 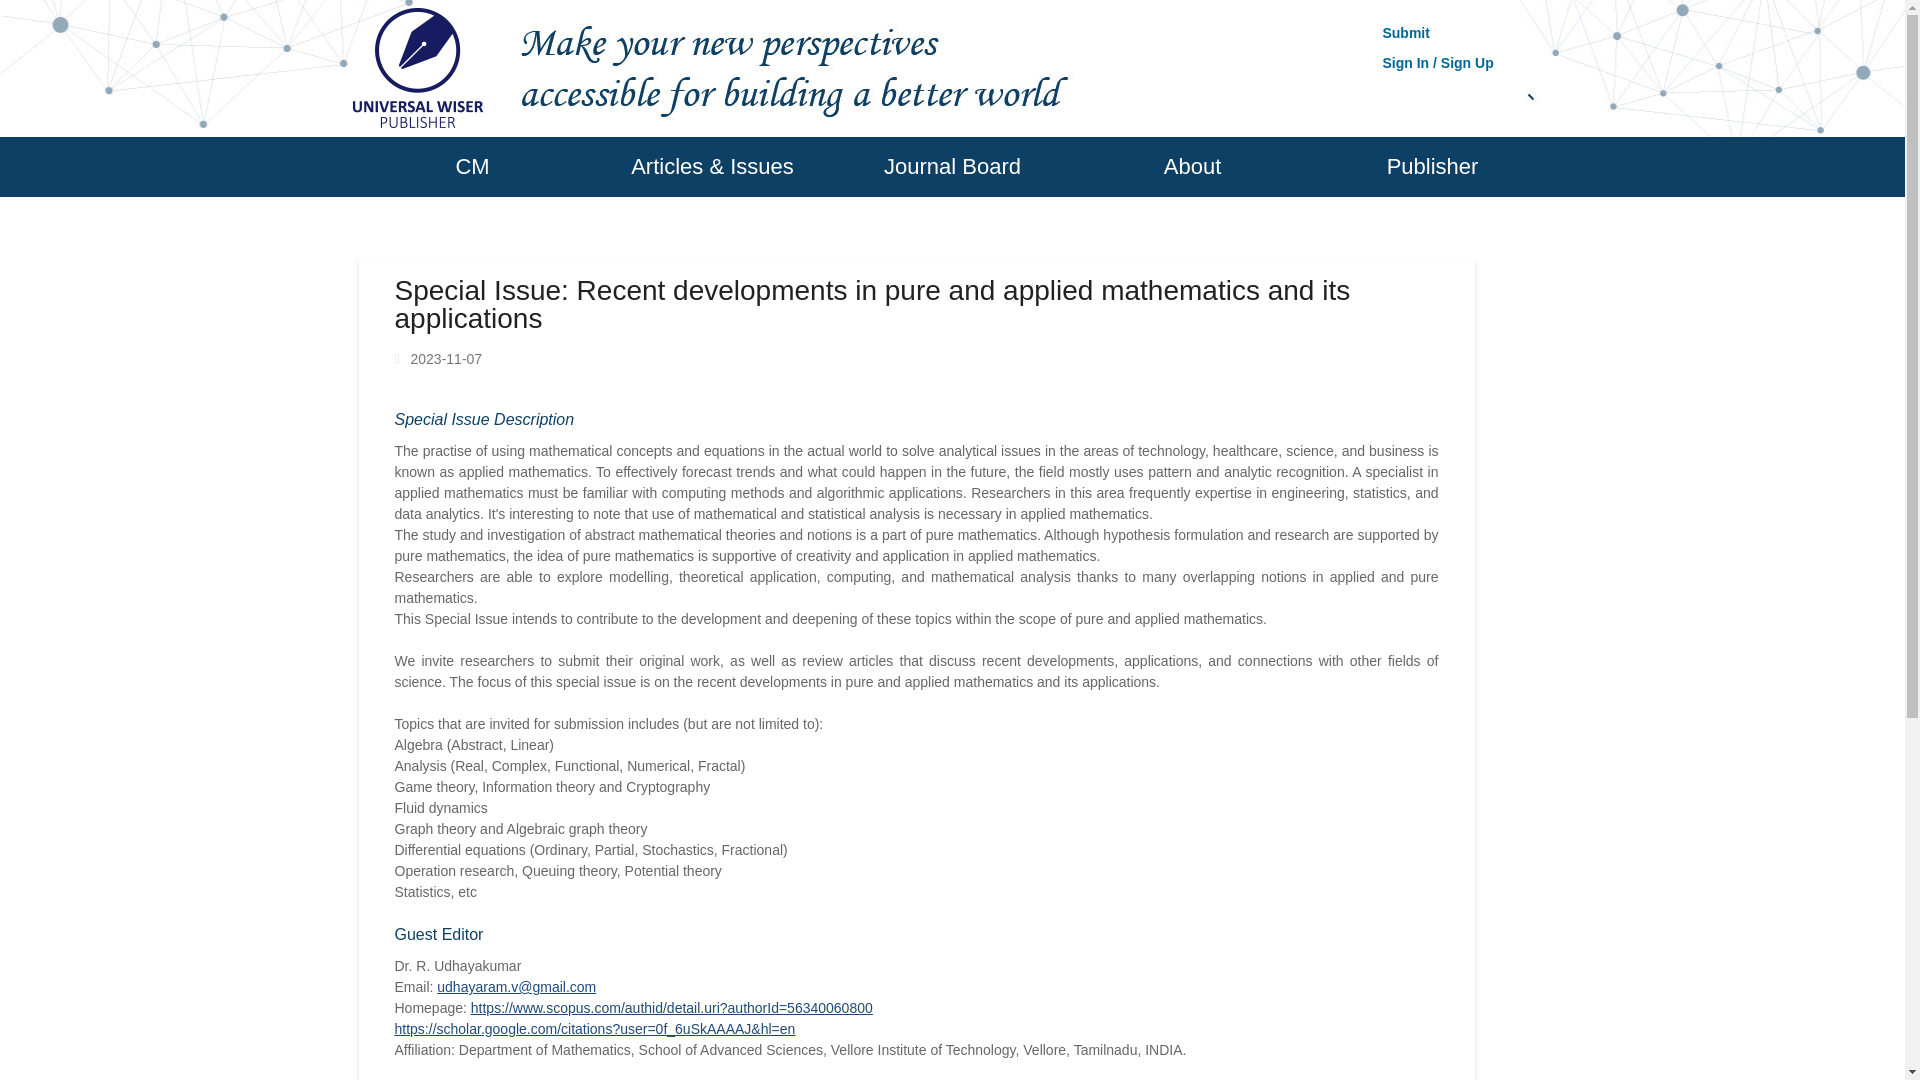 I want to click on Journal Board, so click(x=951, y=166).